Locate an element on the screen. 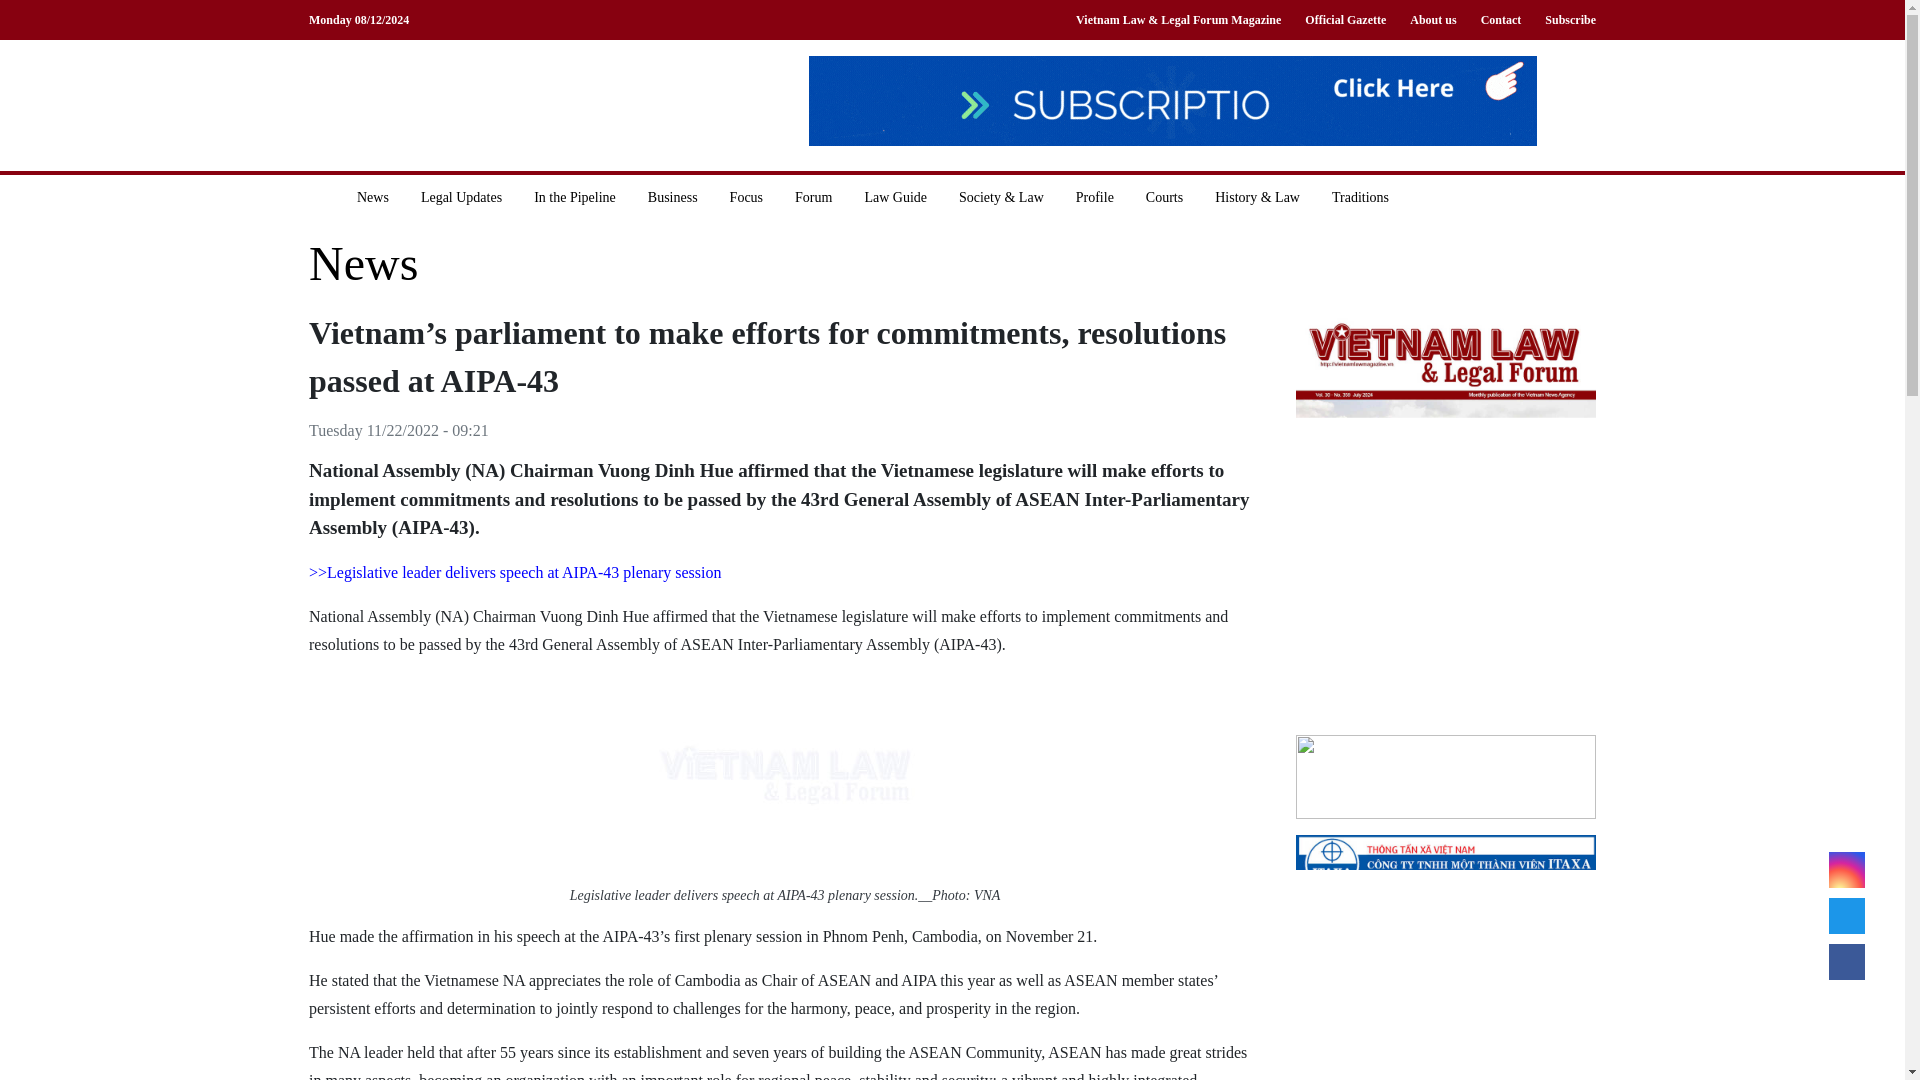 This screenshot has height=1080, width=1920. Business is located at coordinates (672, 197).